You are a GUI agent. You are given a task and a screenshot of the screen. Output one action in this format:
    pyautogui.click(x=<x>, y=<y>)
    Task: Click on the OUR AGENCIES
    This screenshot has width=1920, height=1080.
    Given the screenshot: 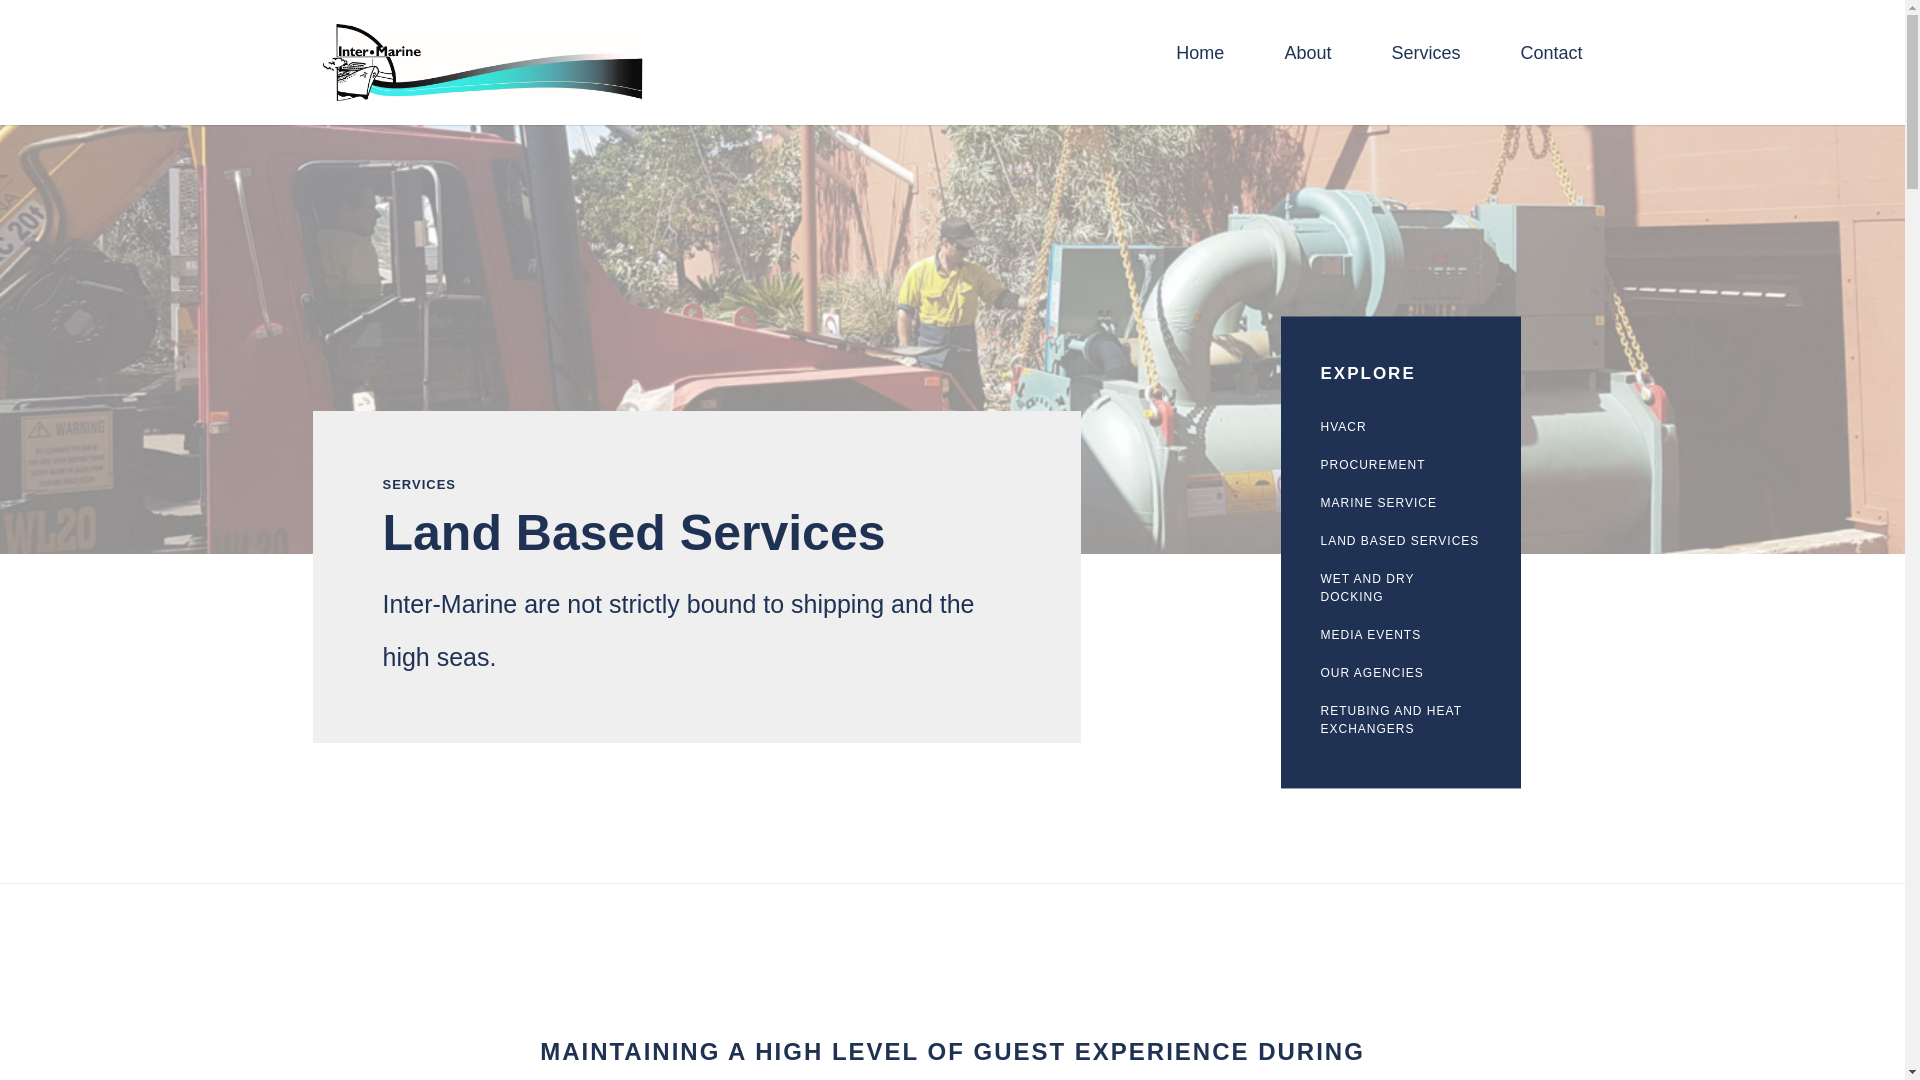 What is the action you would take?
    pyautogui.click(x=1400, y=674)
    